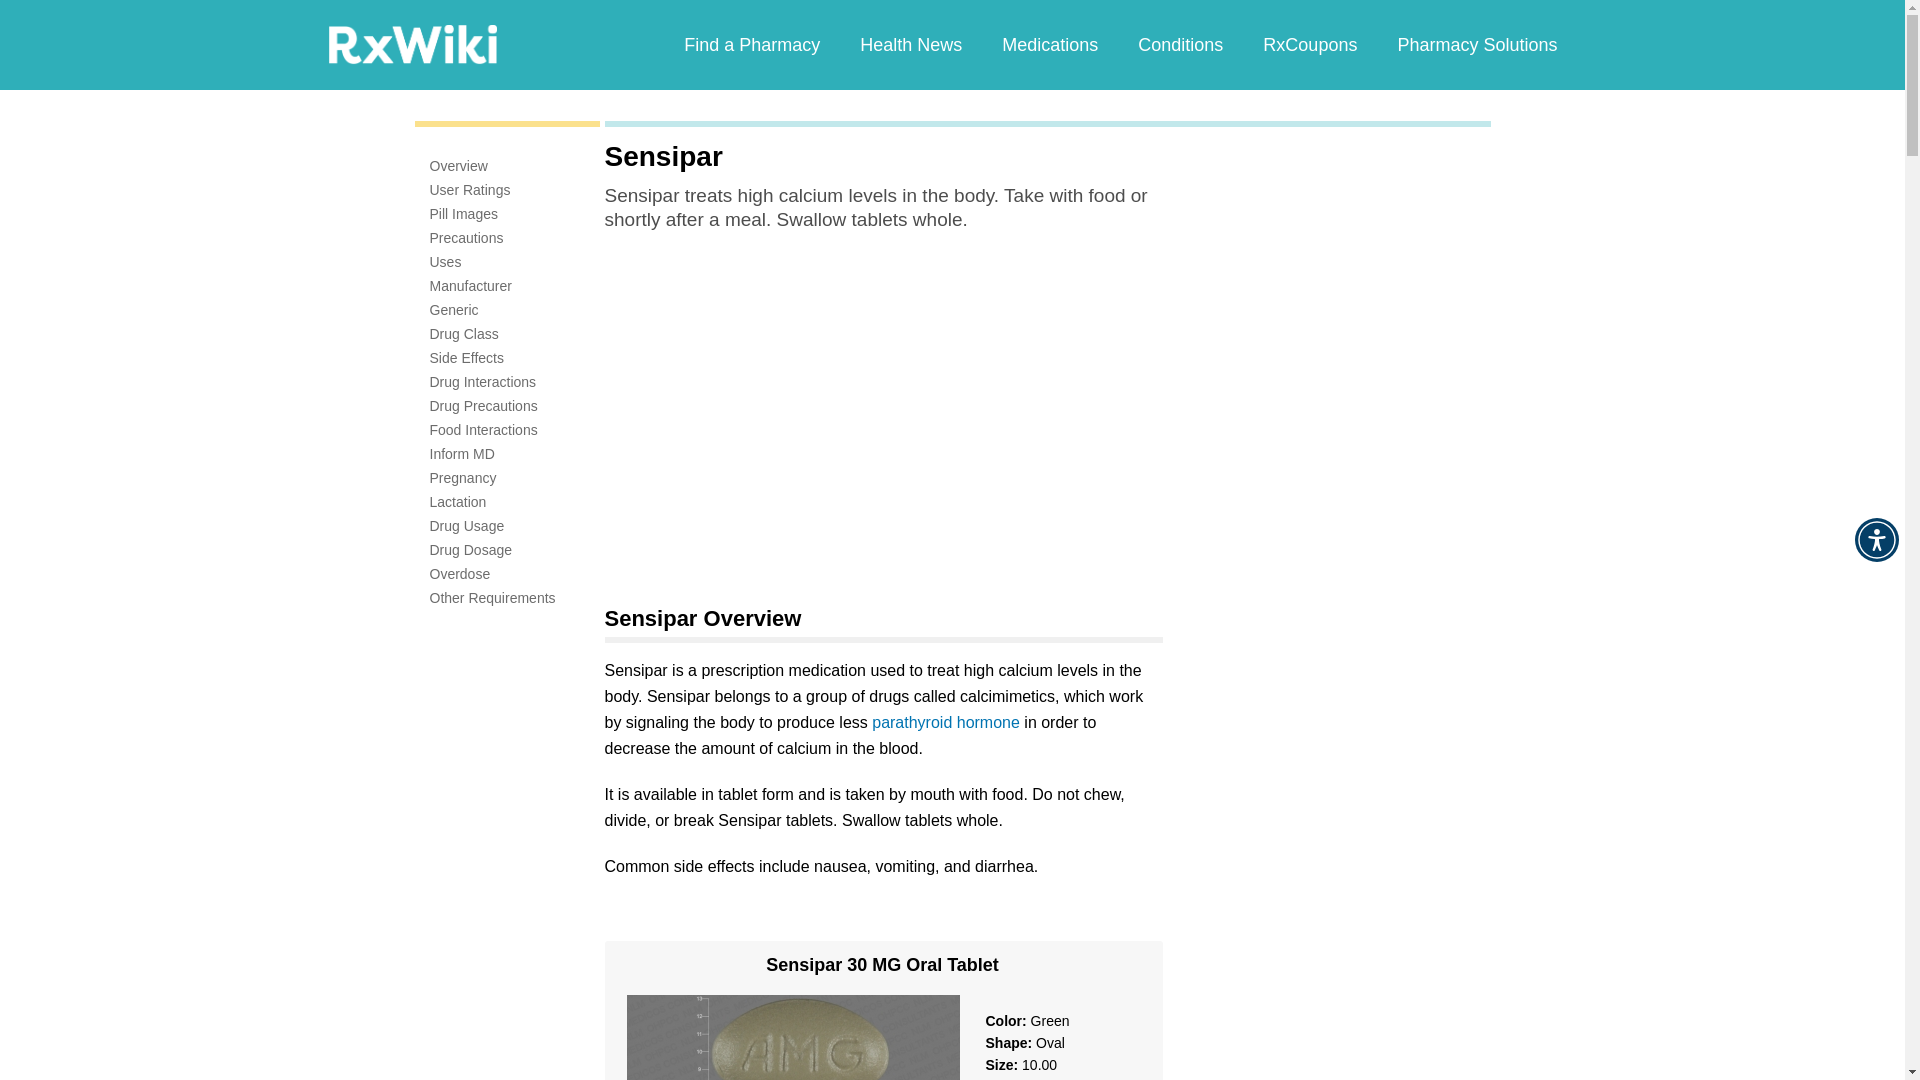  I want to click on Medications, so click(1049, 44).